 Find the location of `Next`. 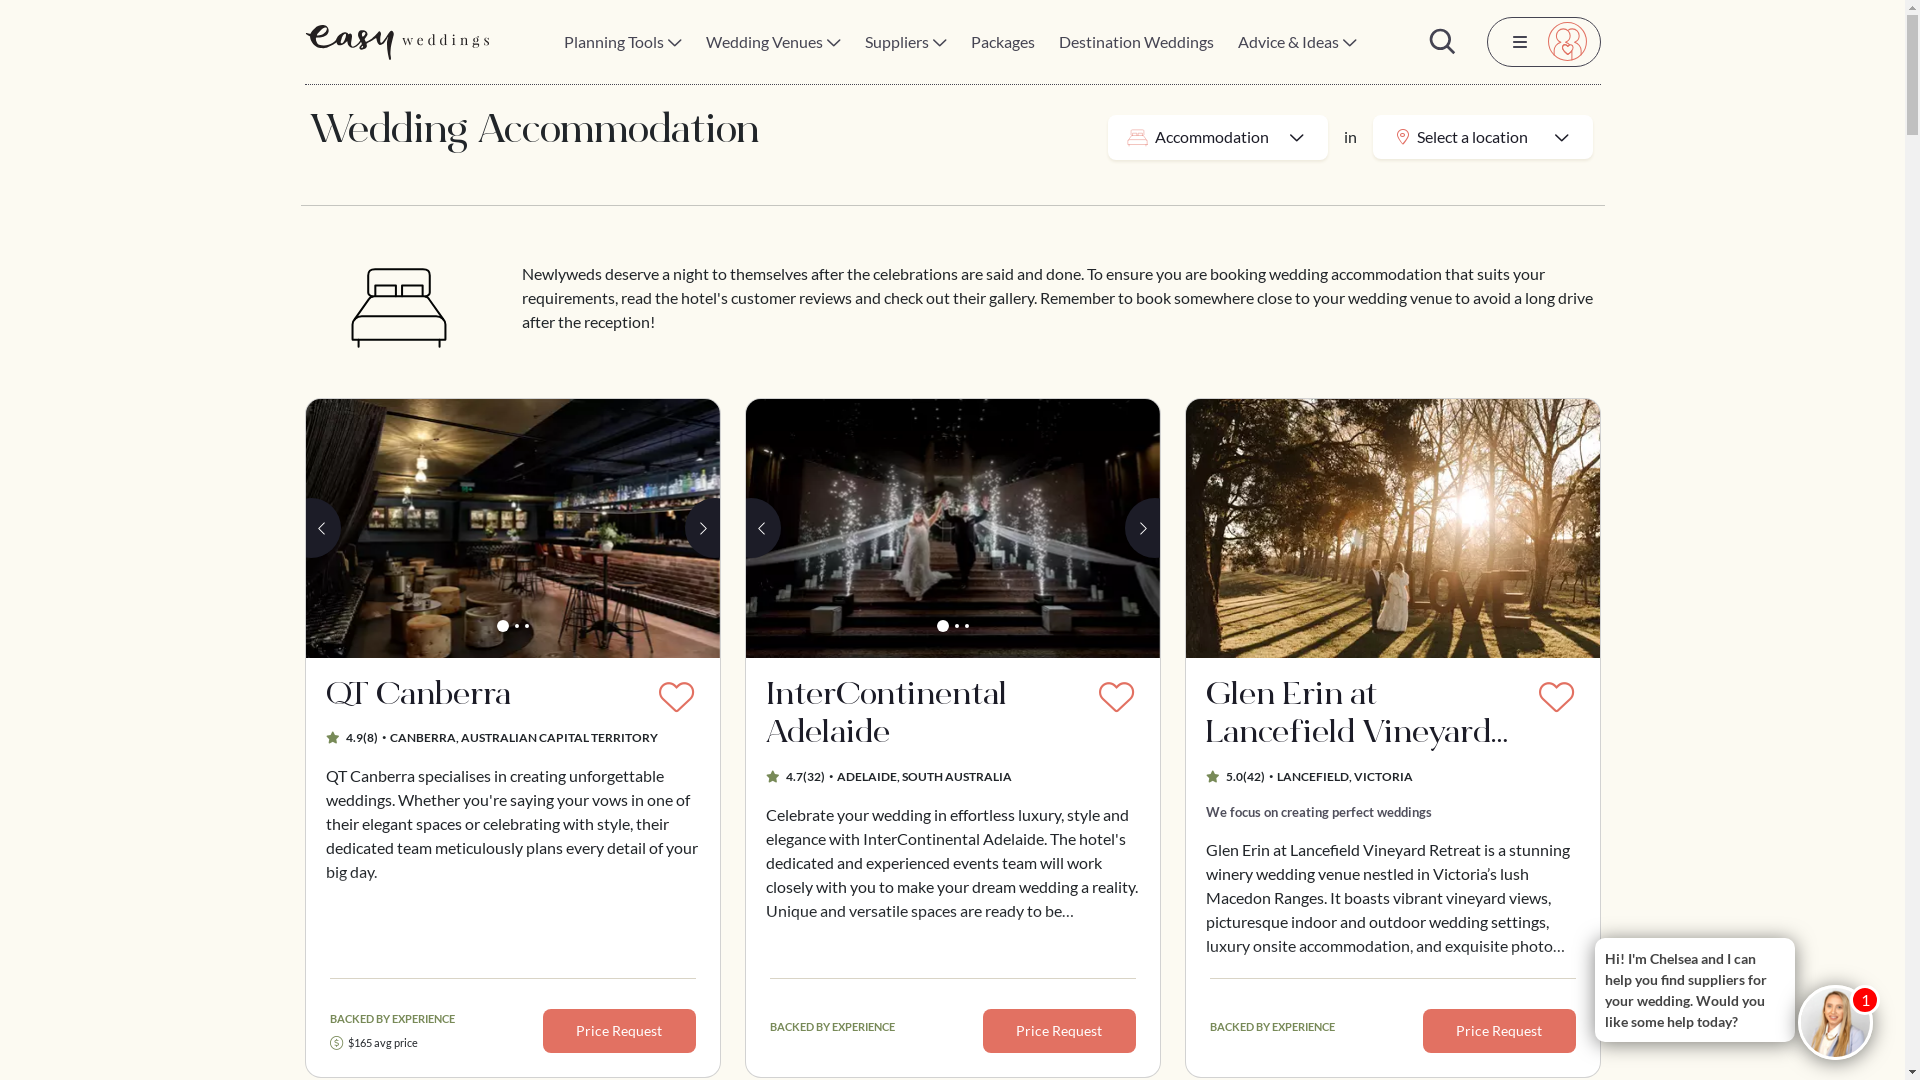

Next is located at coordinates (1142, 528).